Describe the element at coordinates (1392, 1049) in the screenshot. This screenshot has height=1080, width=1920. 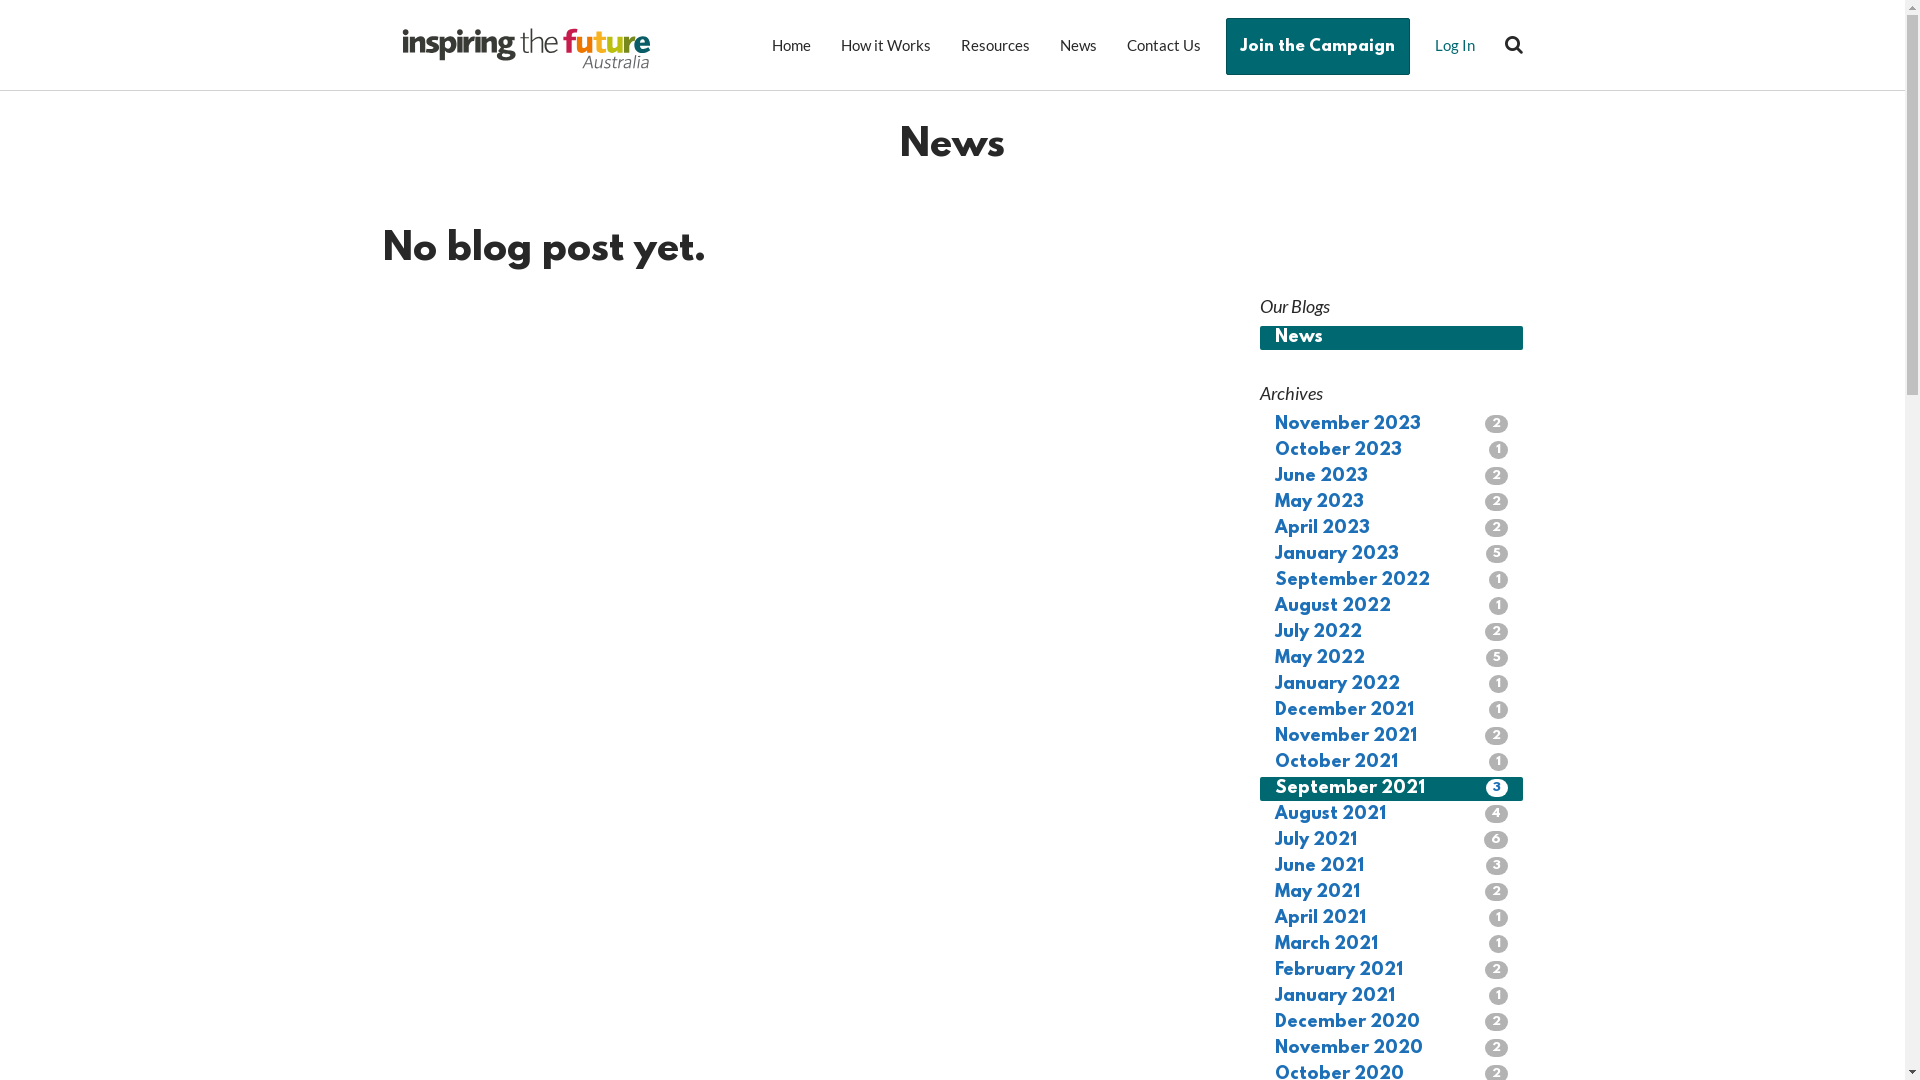
I see `November 2020
2` at that location.